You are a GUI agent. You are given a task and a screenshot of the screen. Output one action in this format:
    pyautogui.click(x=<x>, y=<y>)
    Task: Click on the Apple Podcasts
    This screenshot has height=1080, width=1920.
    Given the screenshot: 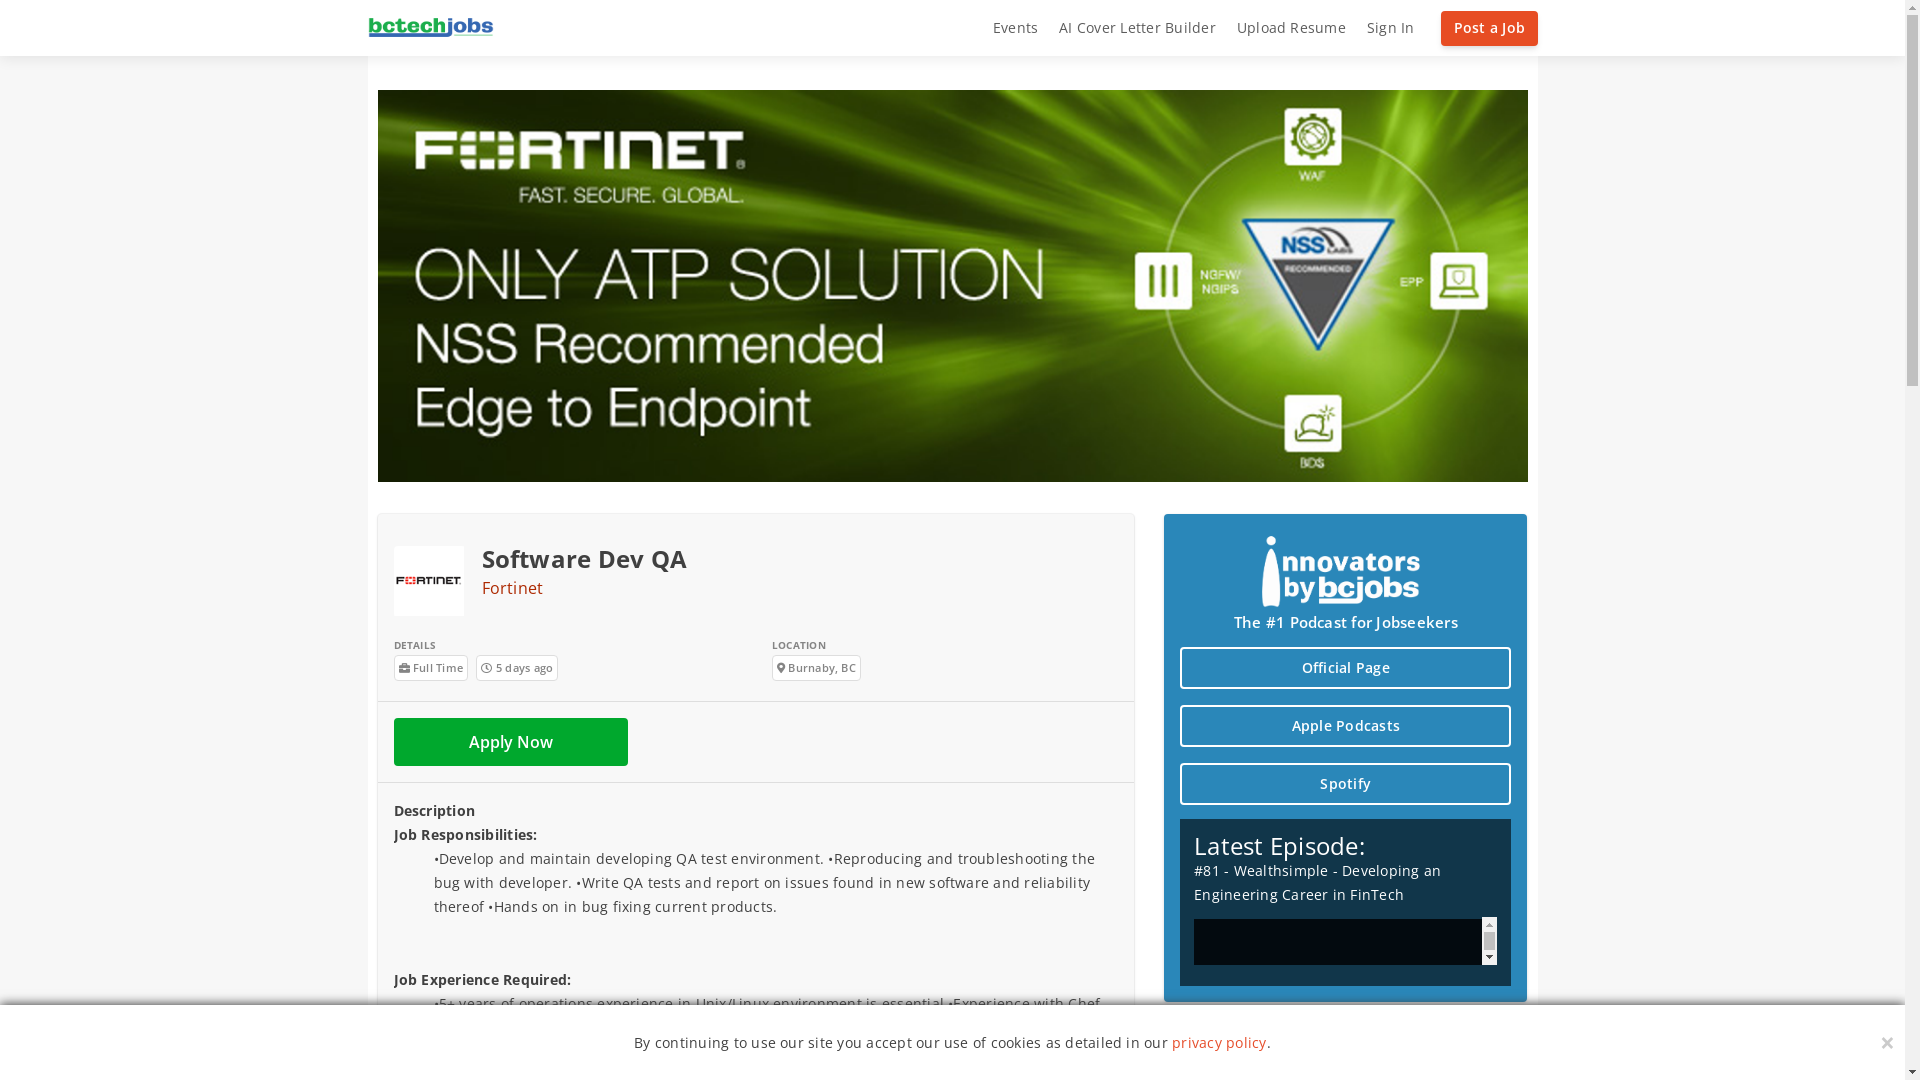 What is the action you would take?
    pyautogui.click(x=1346, y=726)
    